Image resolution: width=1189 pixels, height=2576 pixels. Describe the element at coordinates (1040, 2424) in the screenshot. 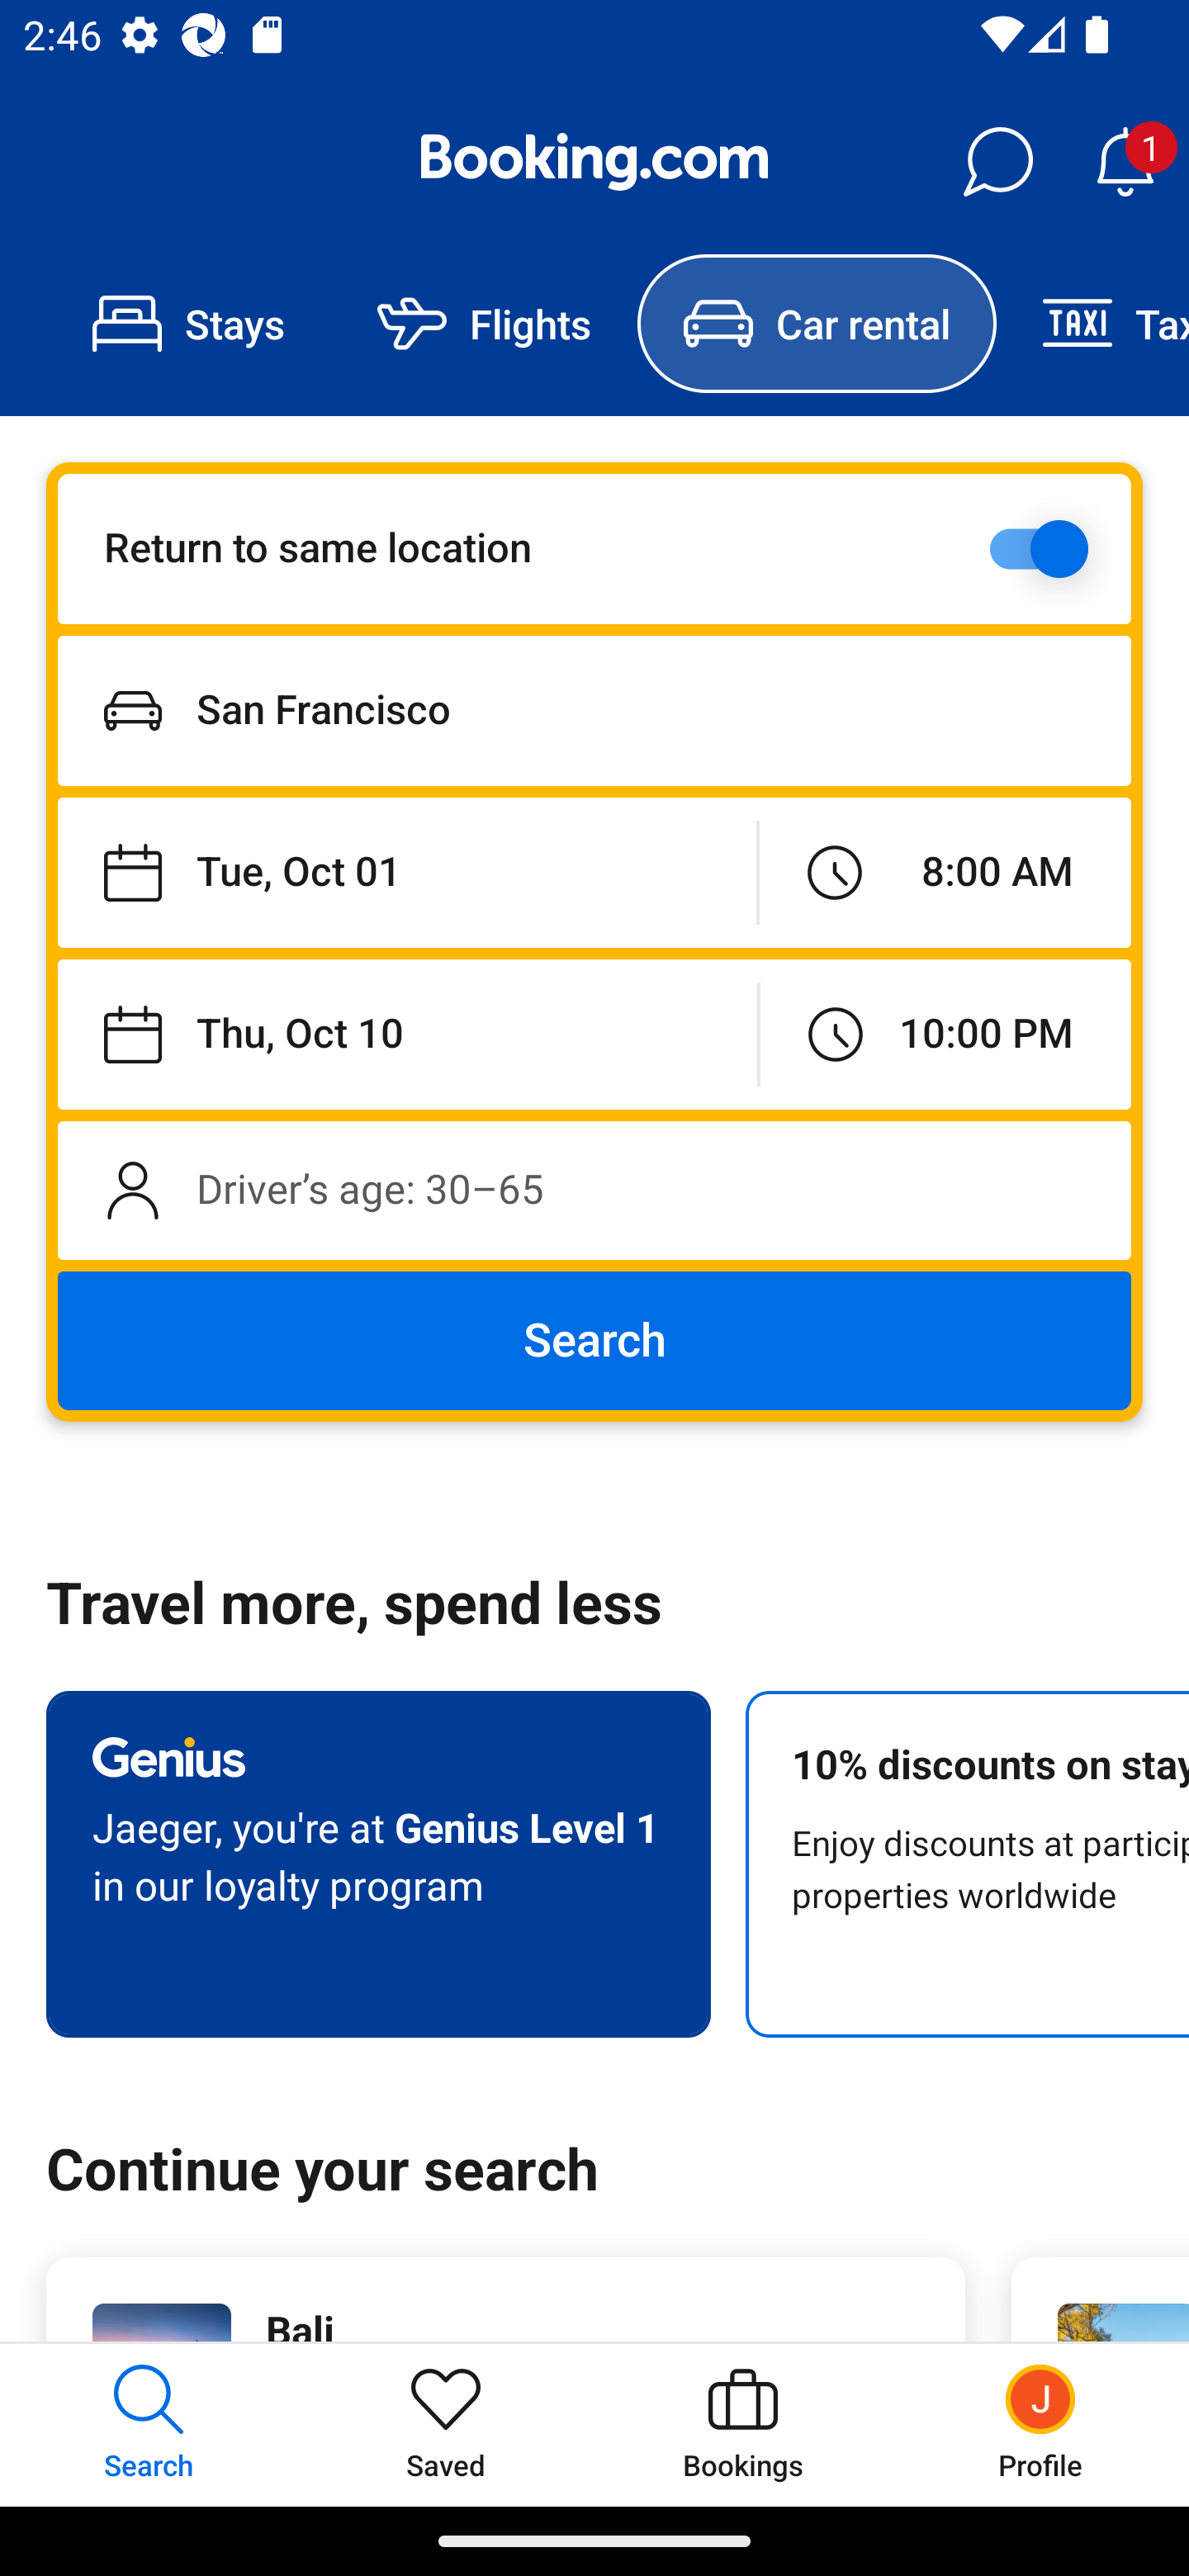

I see `Profile` at that location.